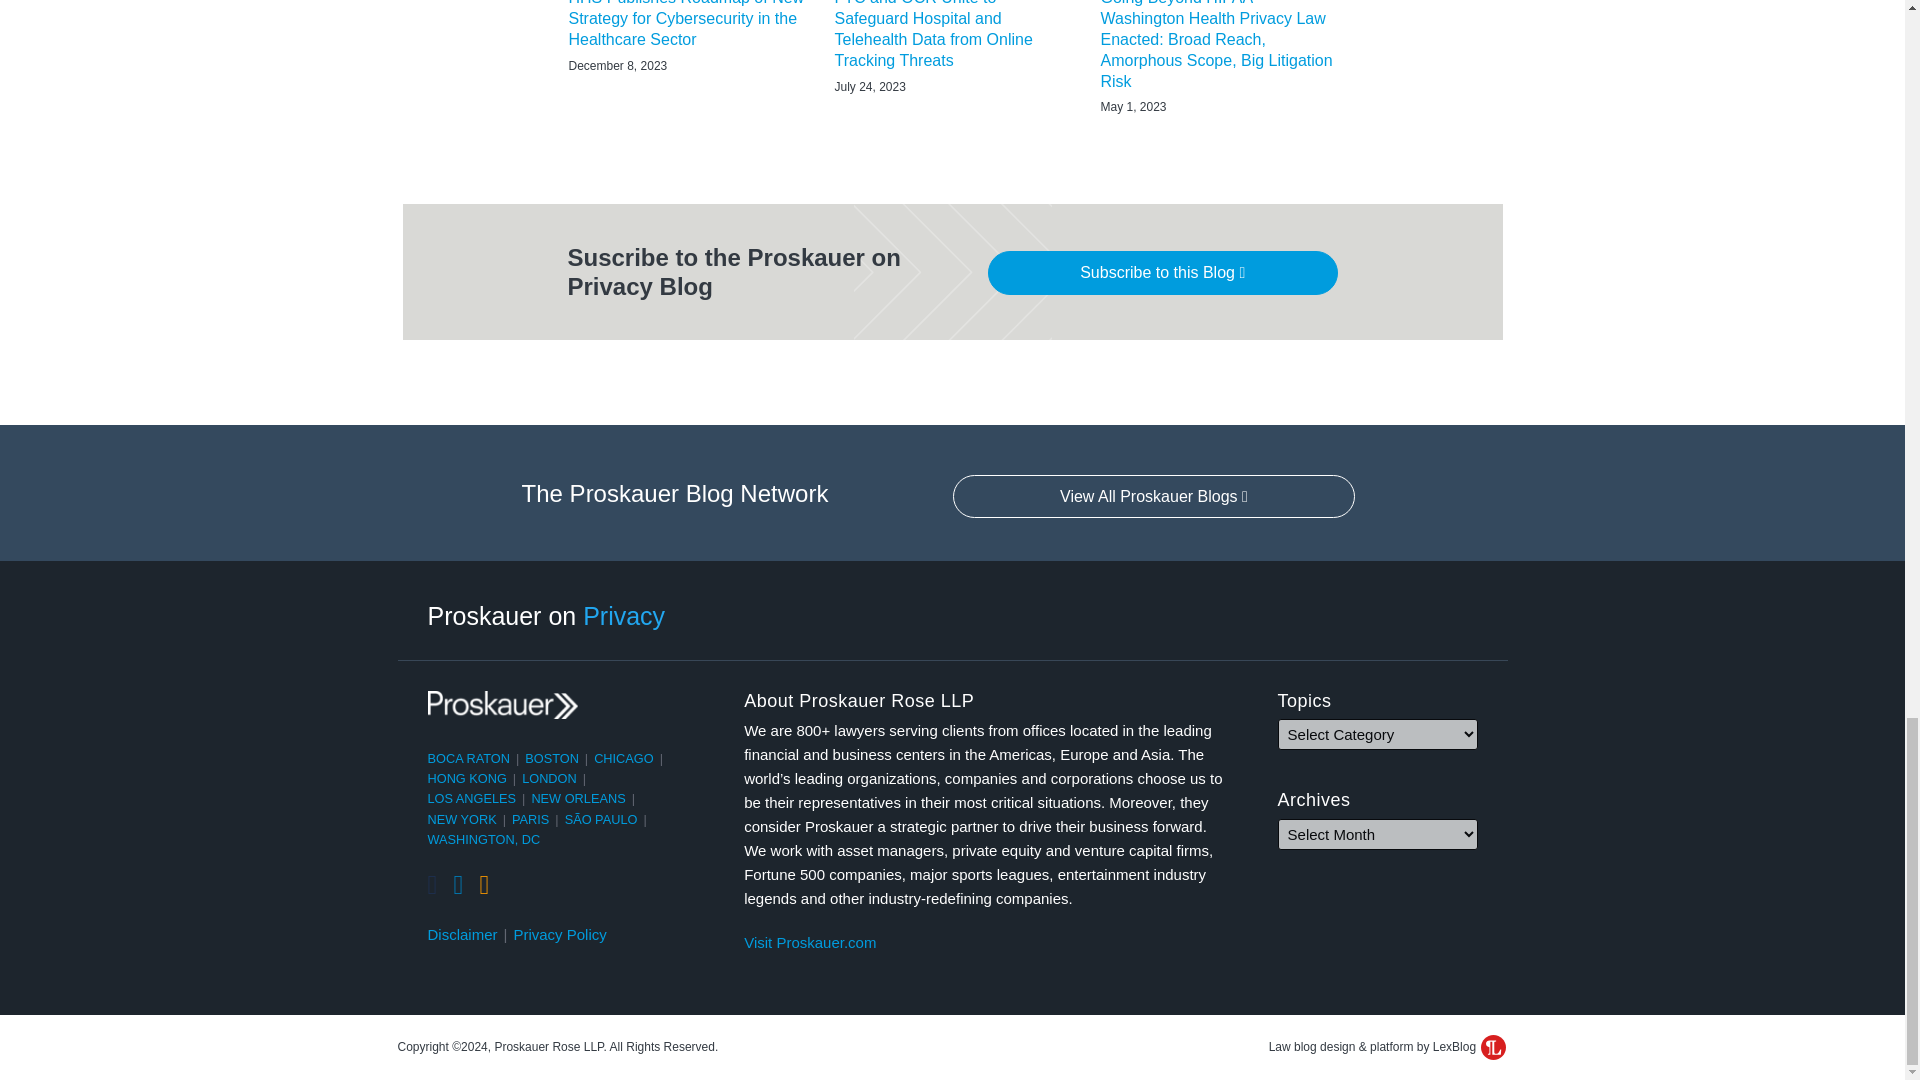 This screenshot has width=1920, height=1080. Describe the element at coordinates (552, 758) in the screenshot. I see `BOSTON` at that location.